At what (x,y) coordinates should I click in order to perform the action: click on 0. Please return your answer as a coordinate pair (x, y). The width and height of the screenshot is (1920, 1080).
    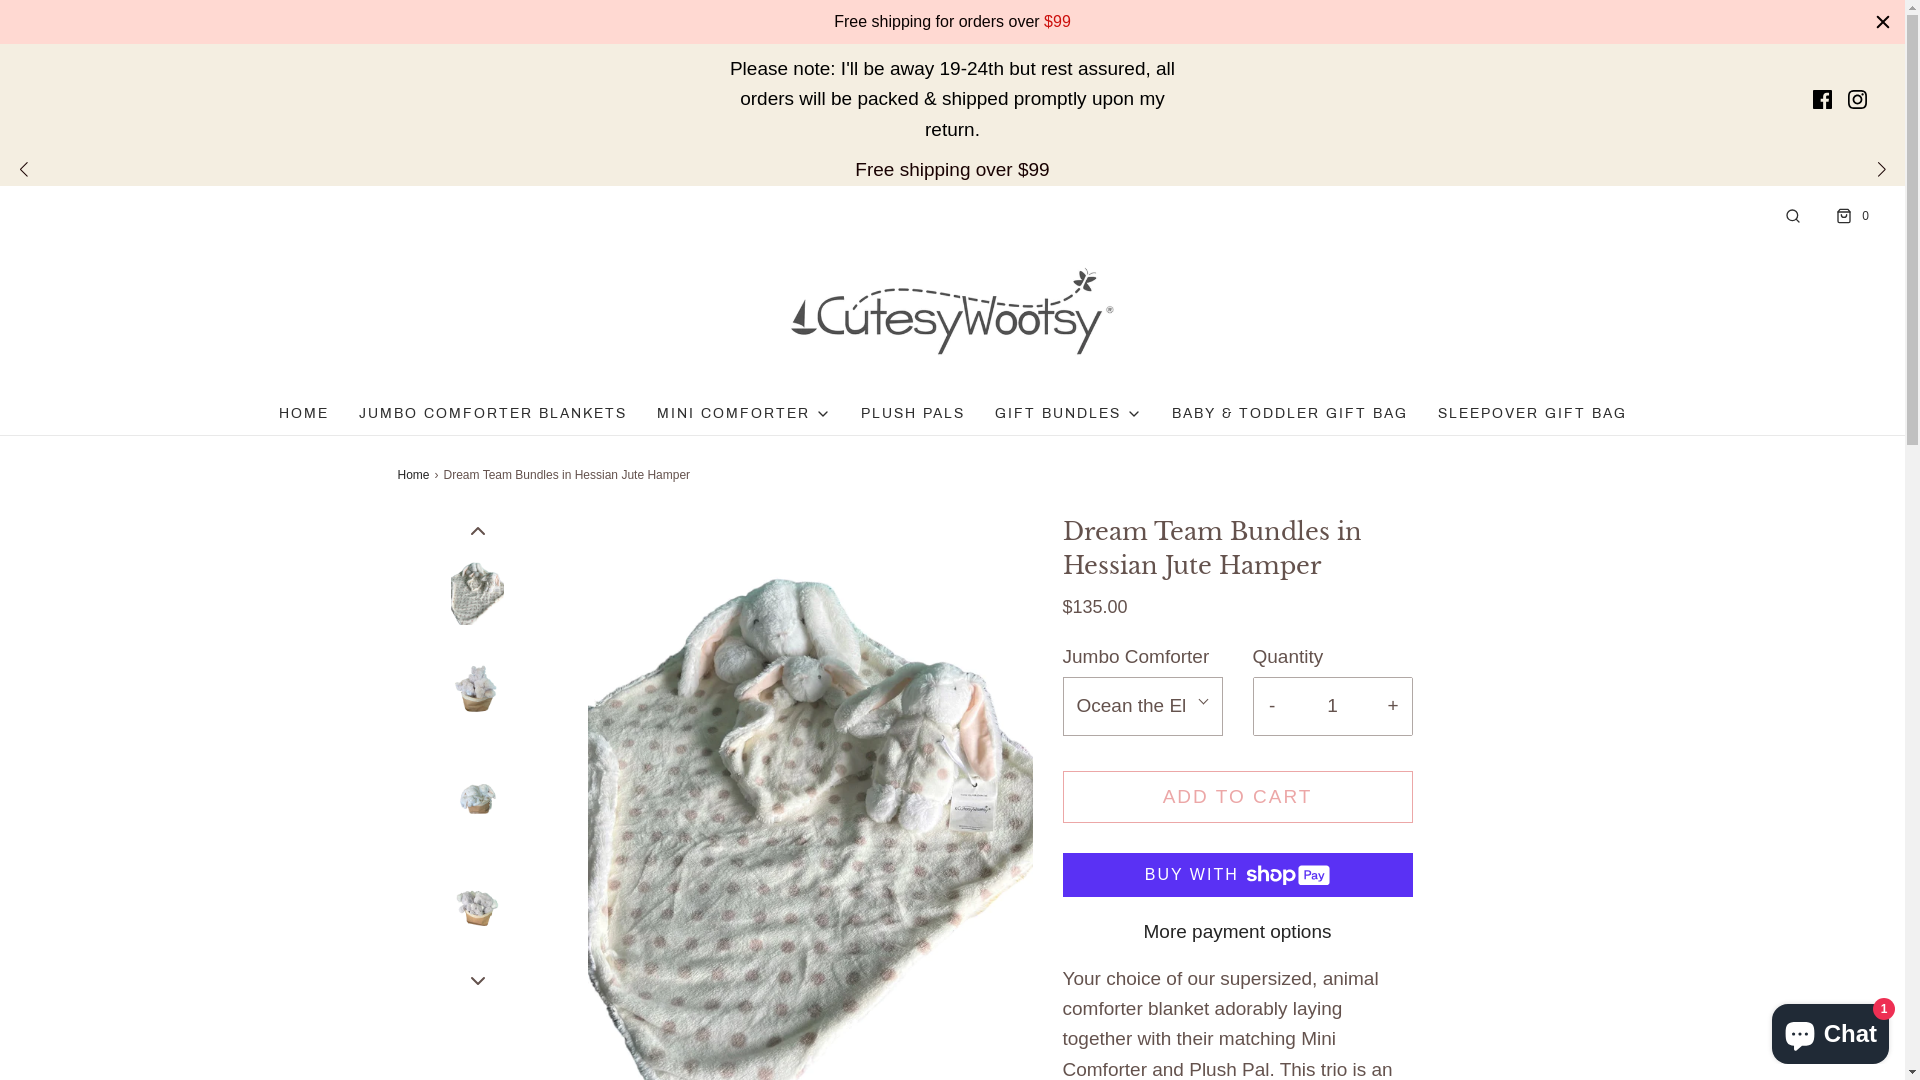
    Looking at the image, I should click on (1850, 216).